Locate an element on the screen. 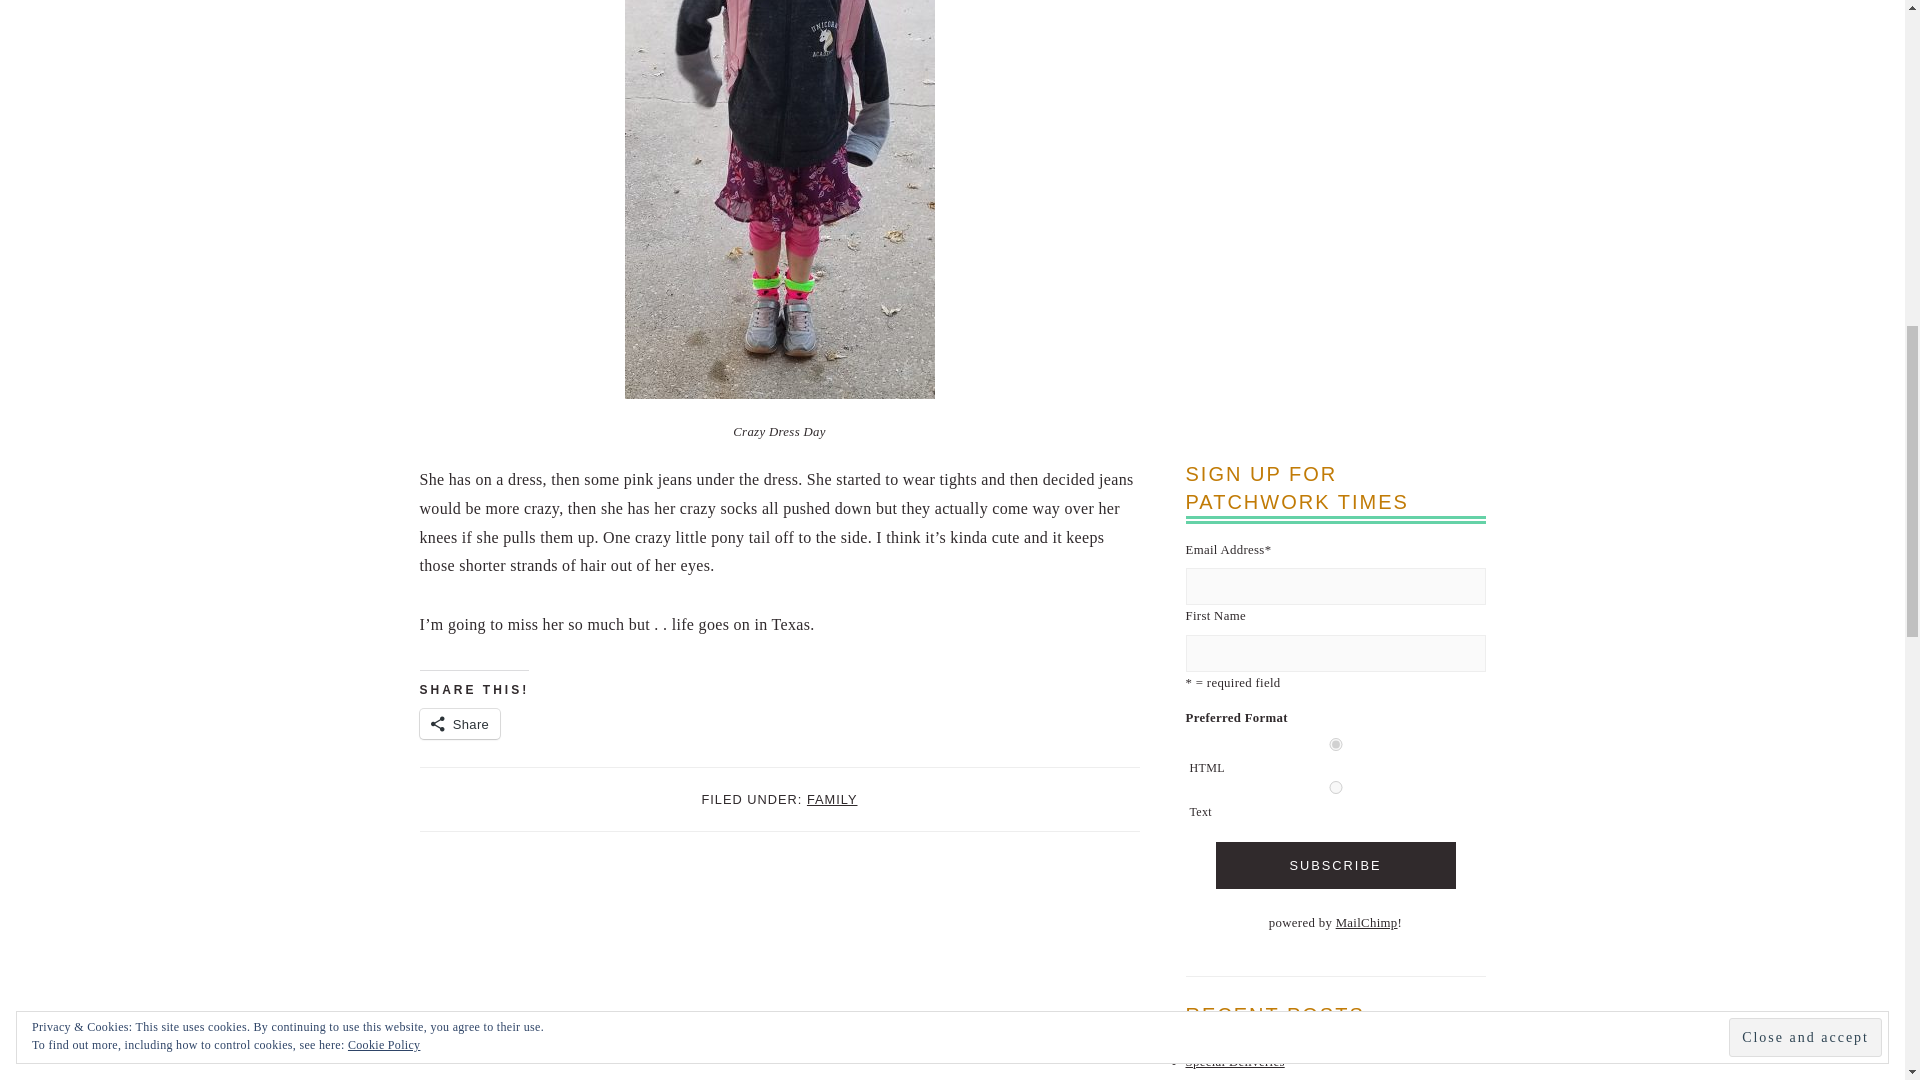  MailChimp is located at coordinates (1366, 922).